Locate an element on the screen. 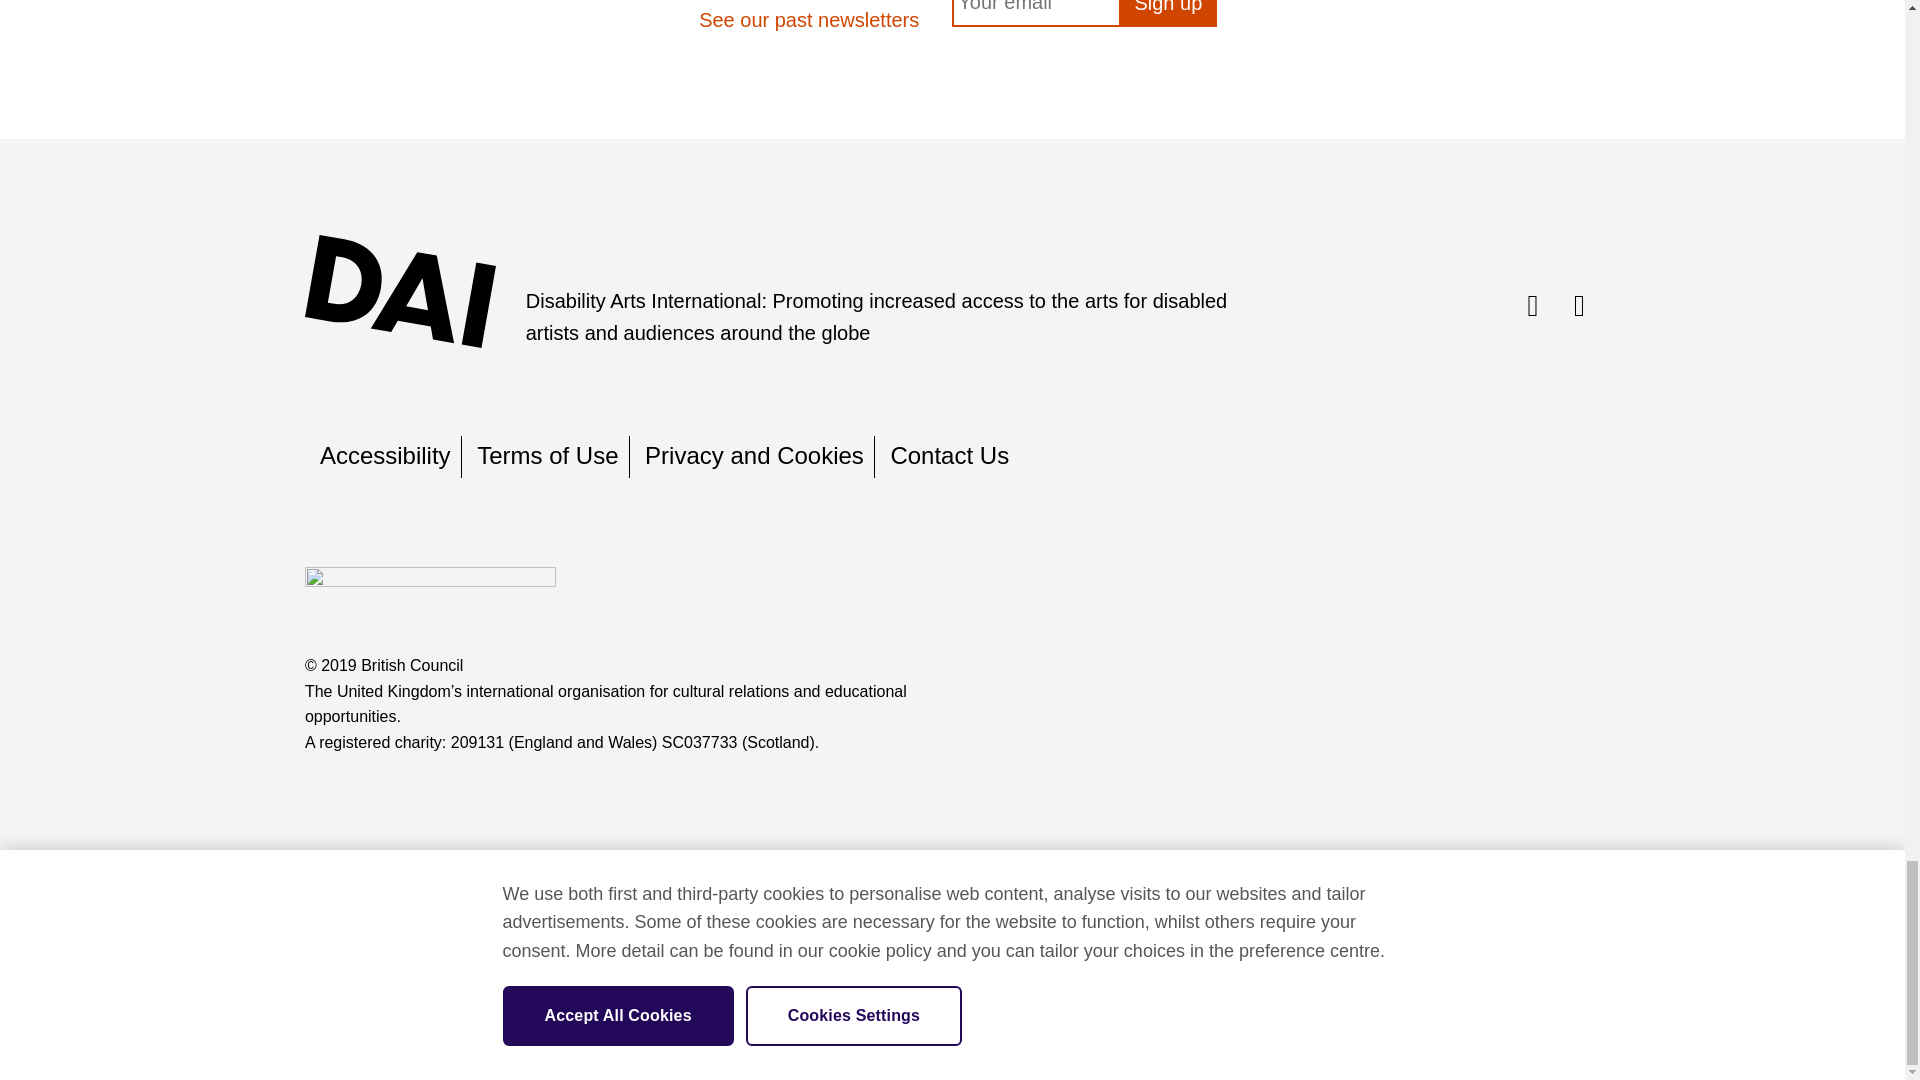  Privacy and Cookies is located at coordinates (754, 454).